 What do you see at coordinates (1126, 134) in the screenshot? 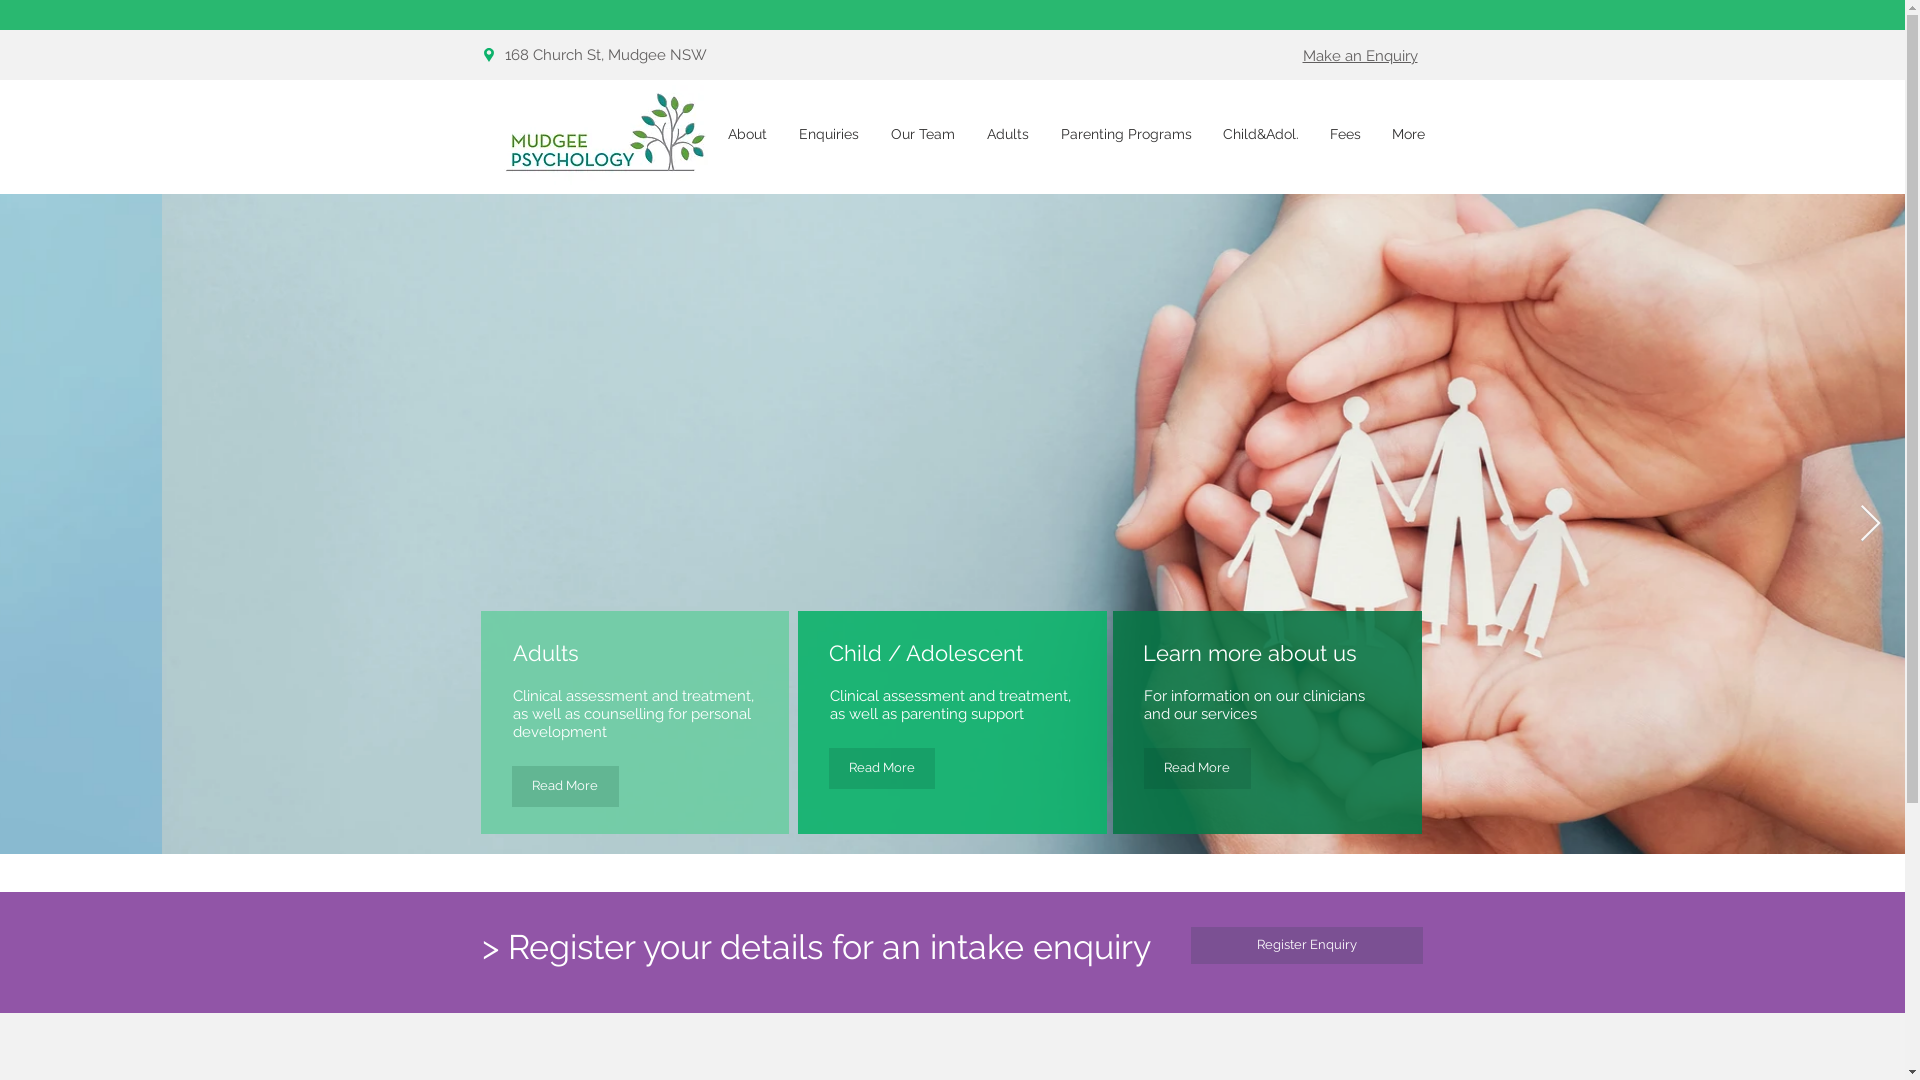
I see `Parenting Programs` at bounding box center [1126, 134].